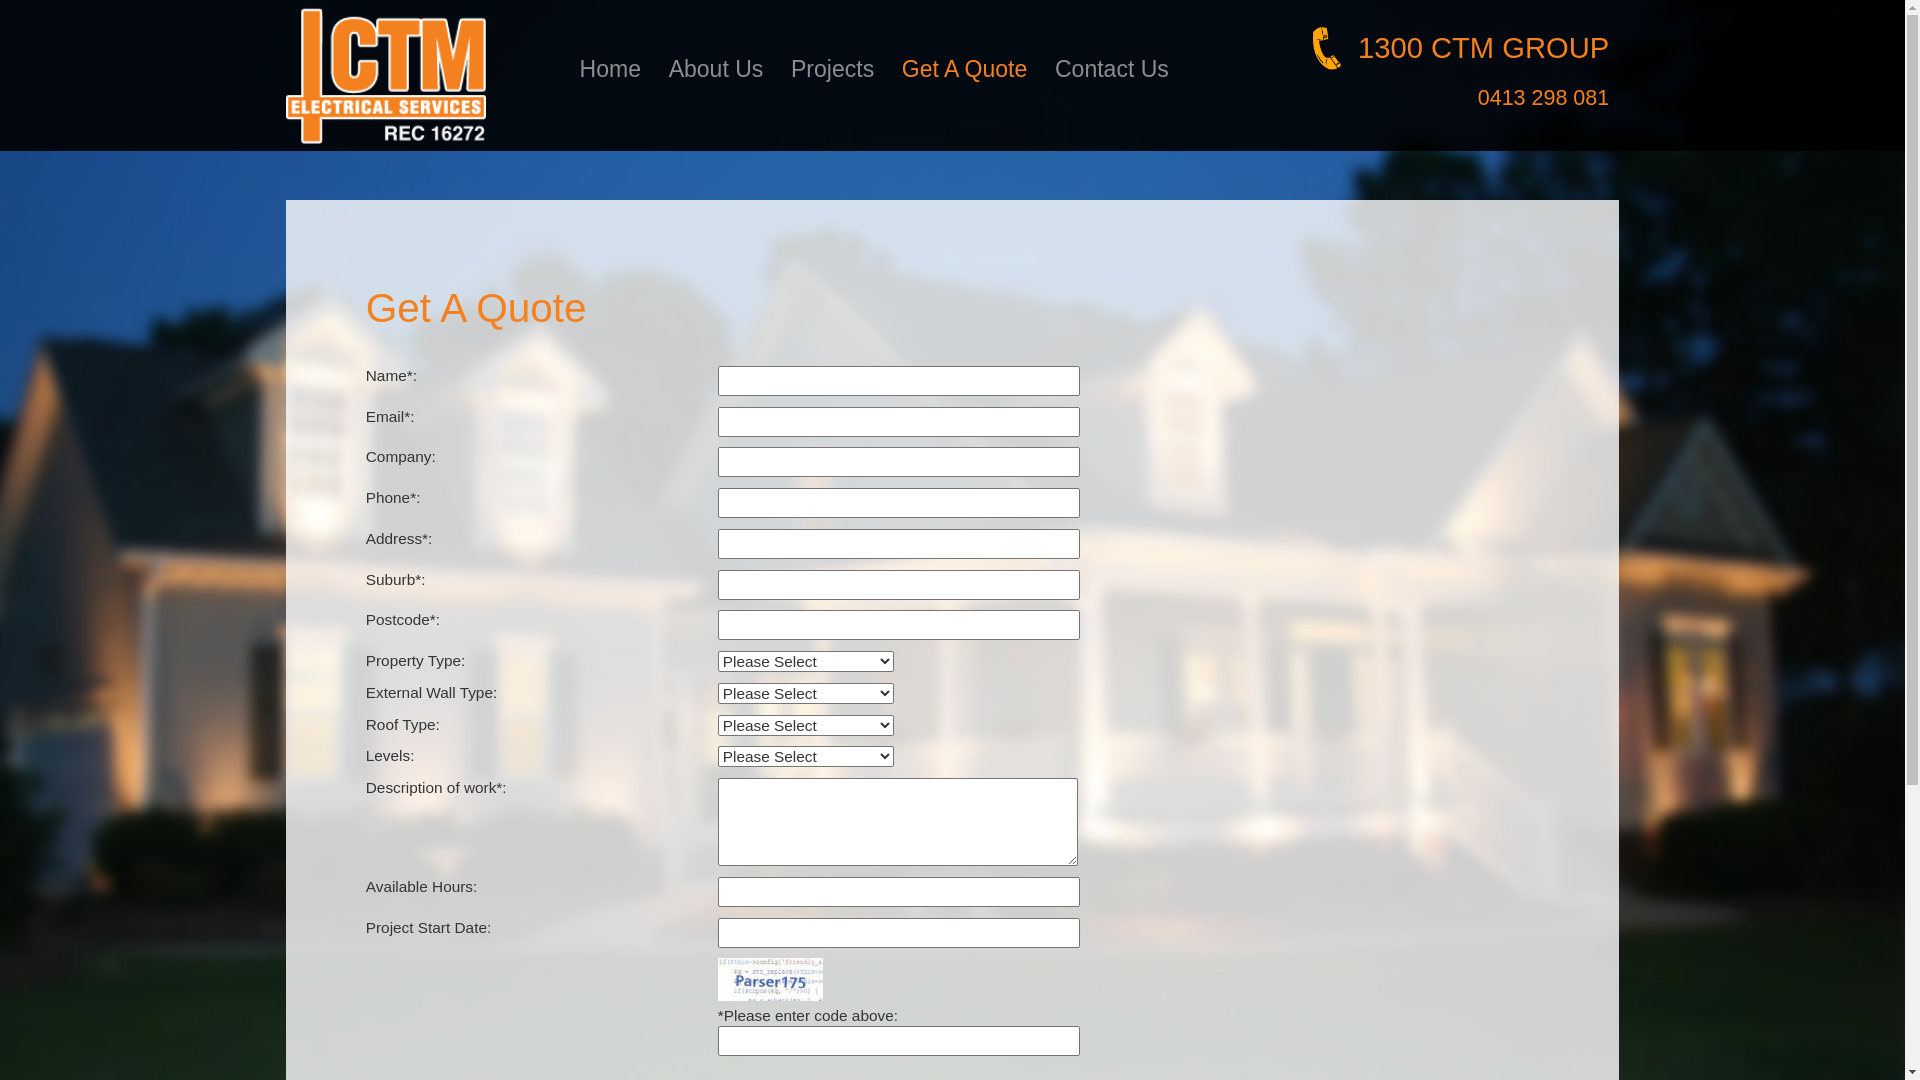  I want to click on Projects, so click(832, 69).